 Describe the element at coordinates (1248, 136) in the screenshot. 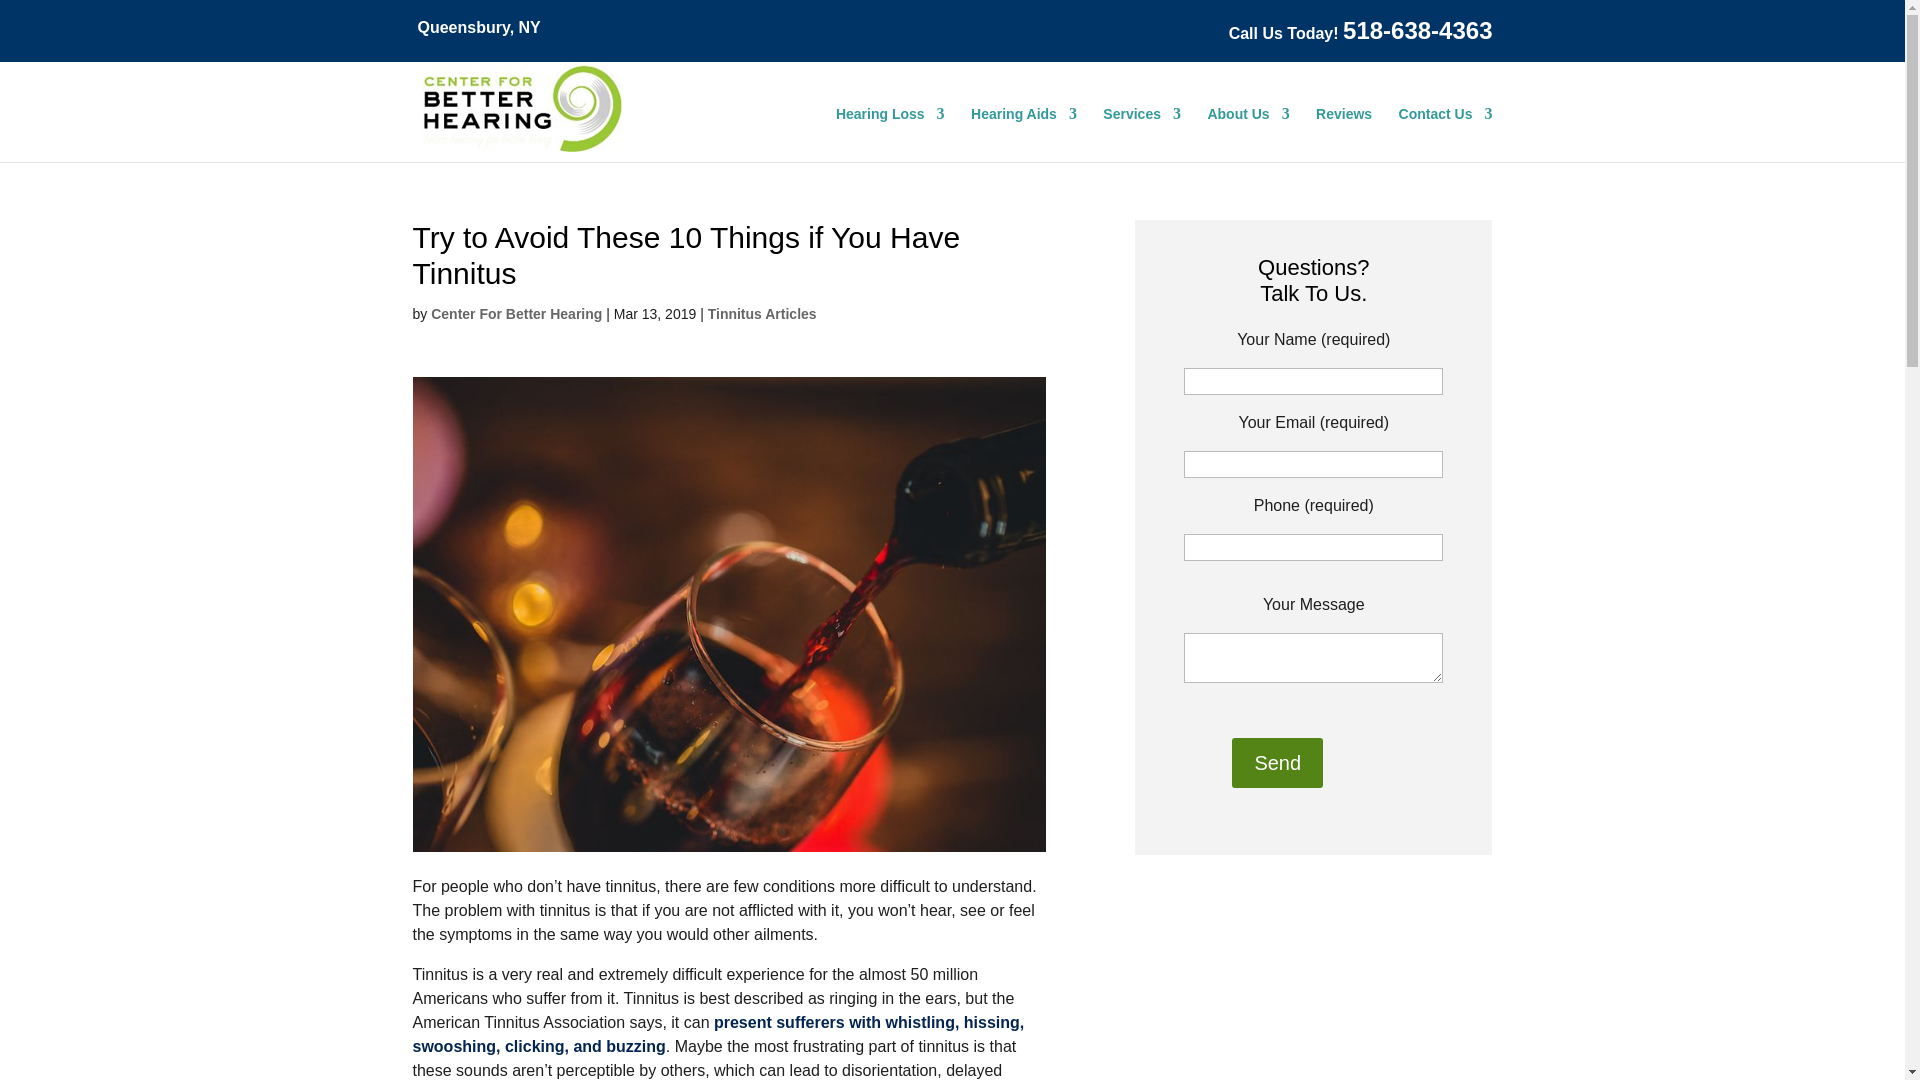

I see `About Us` at that location.